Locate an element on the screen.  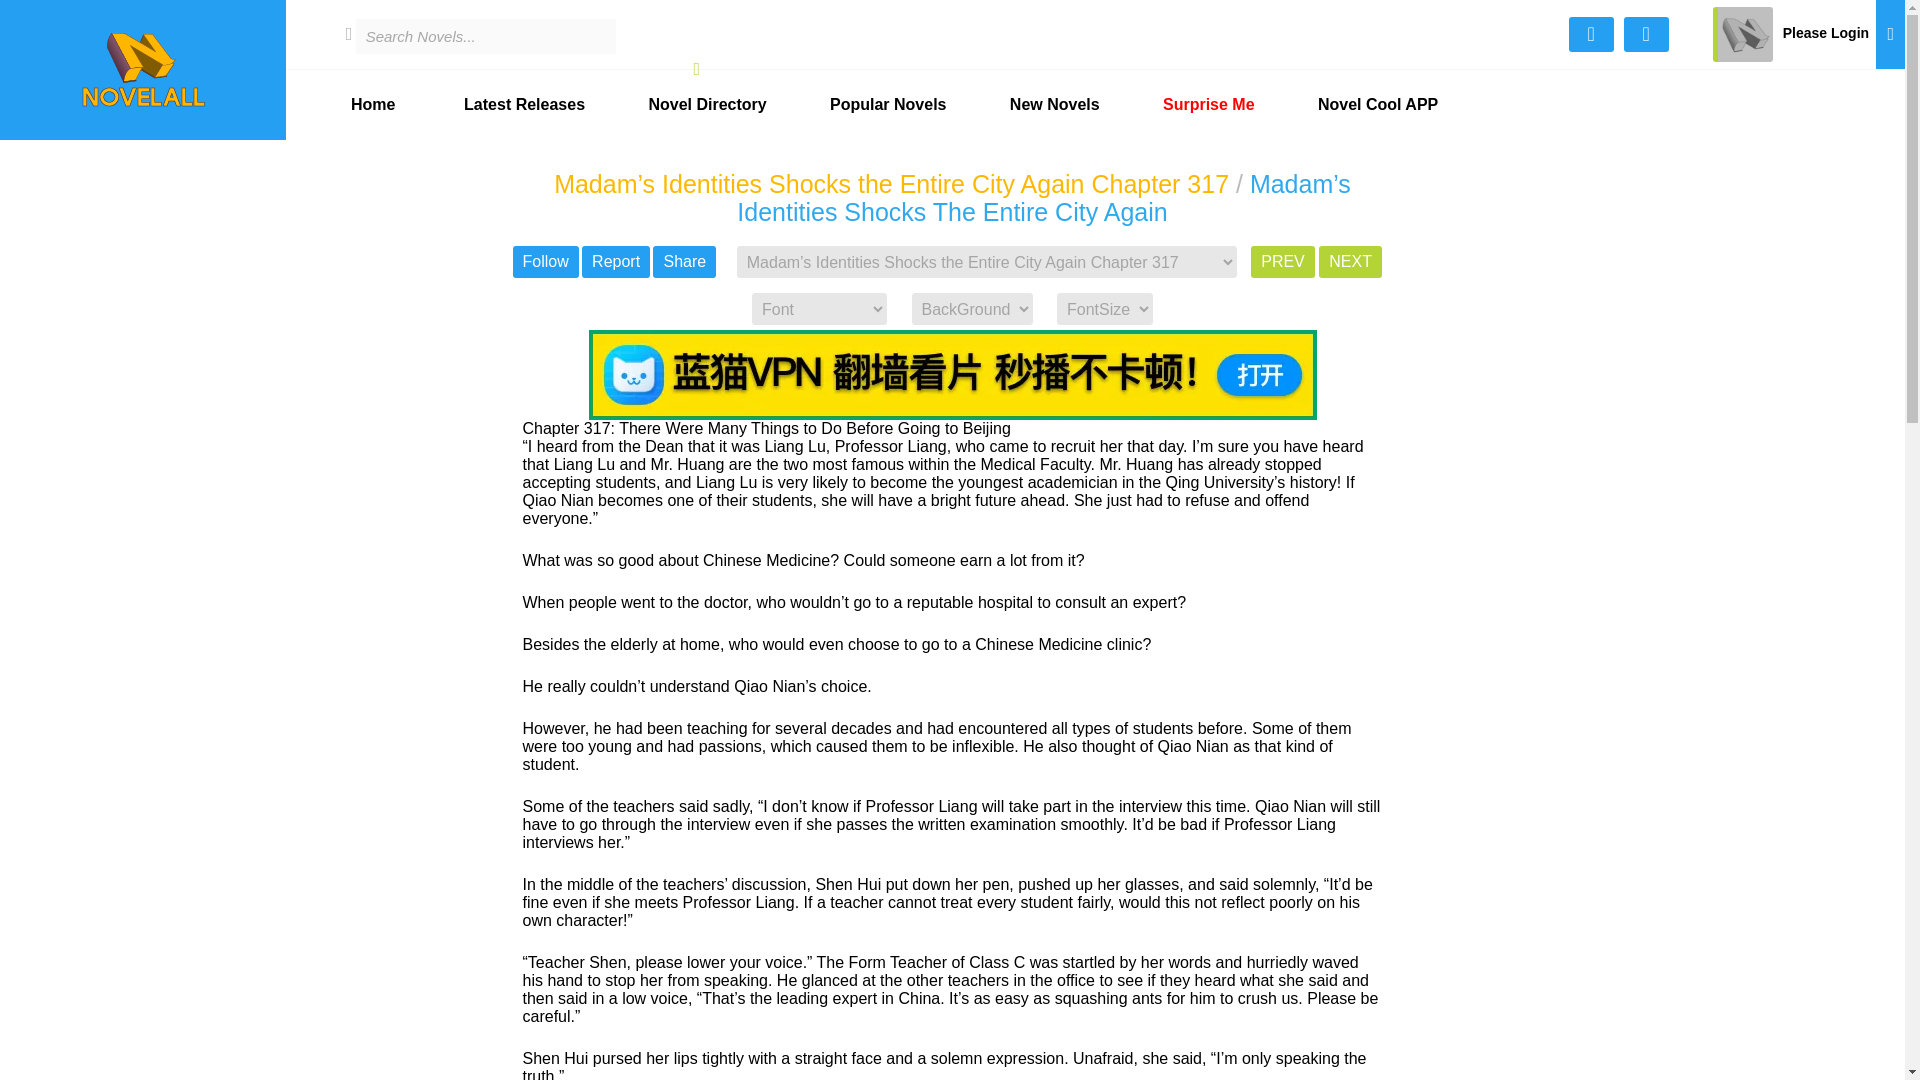
New Novels is located at coordinates (1054, 105).